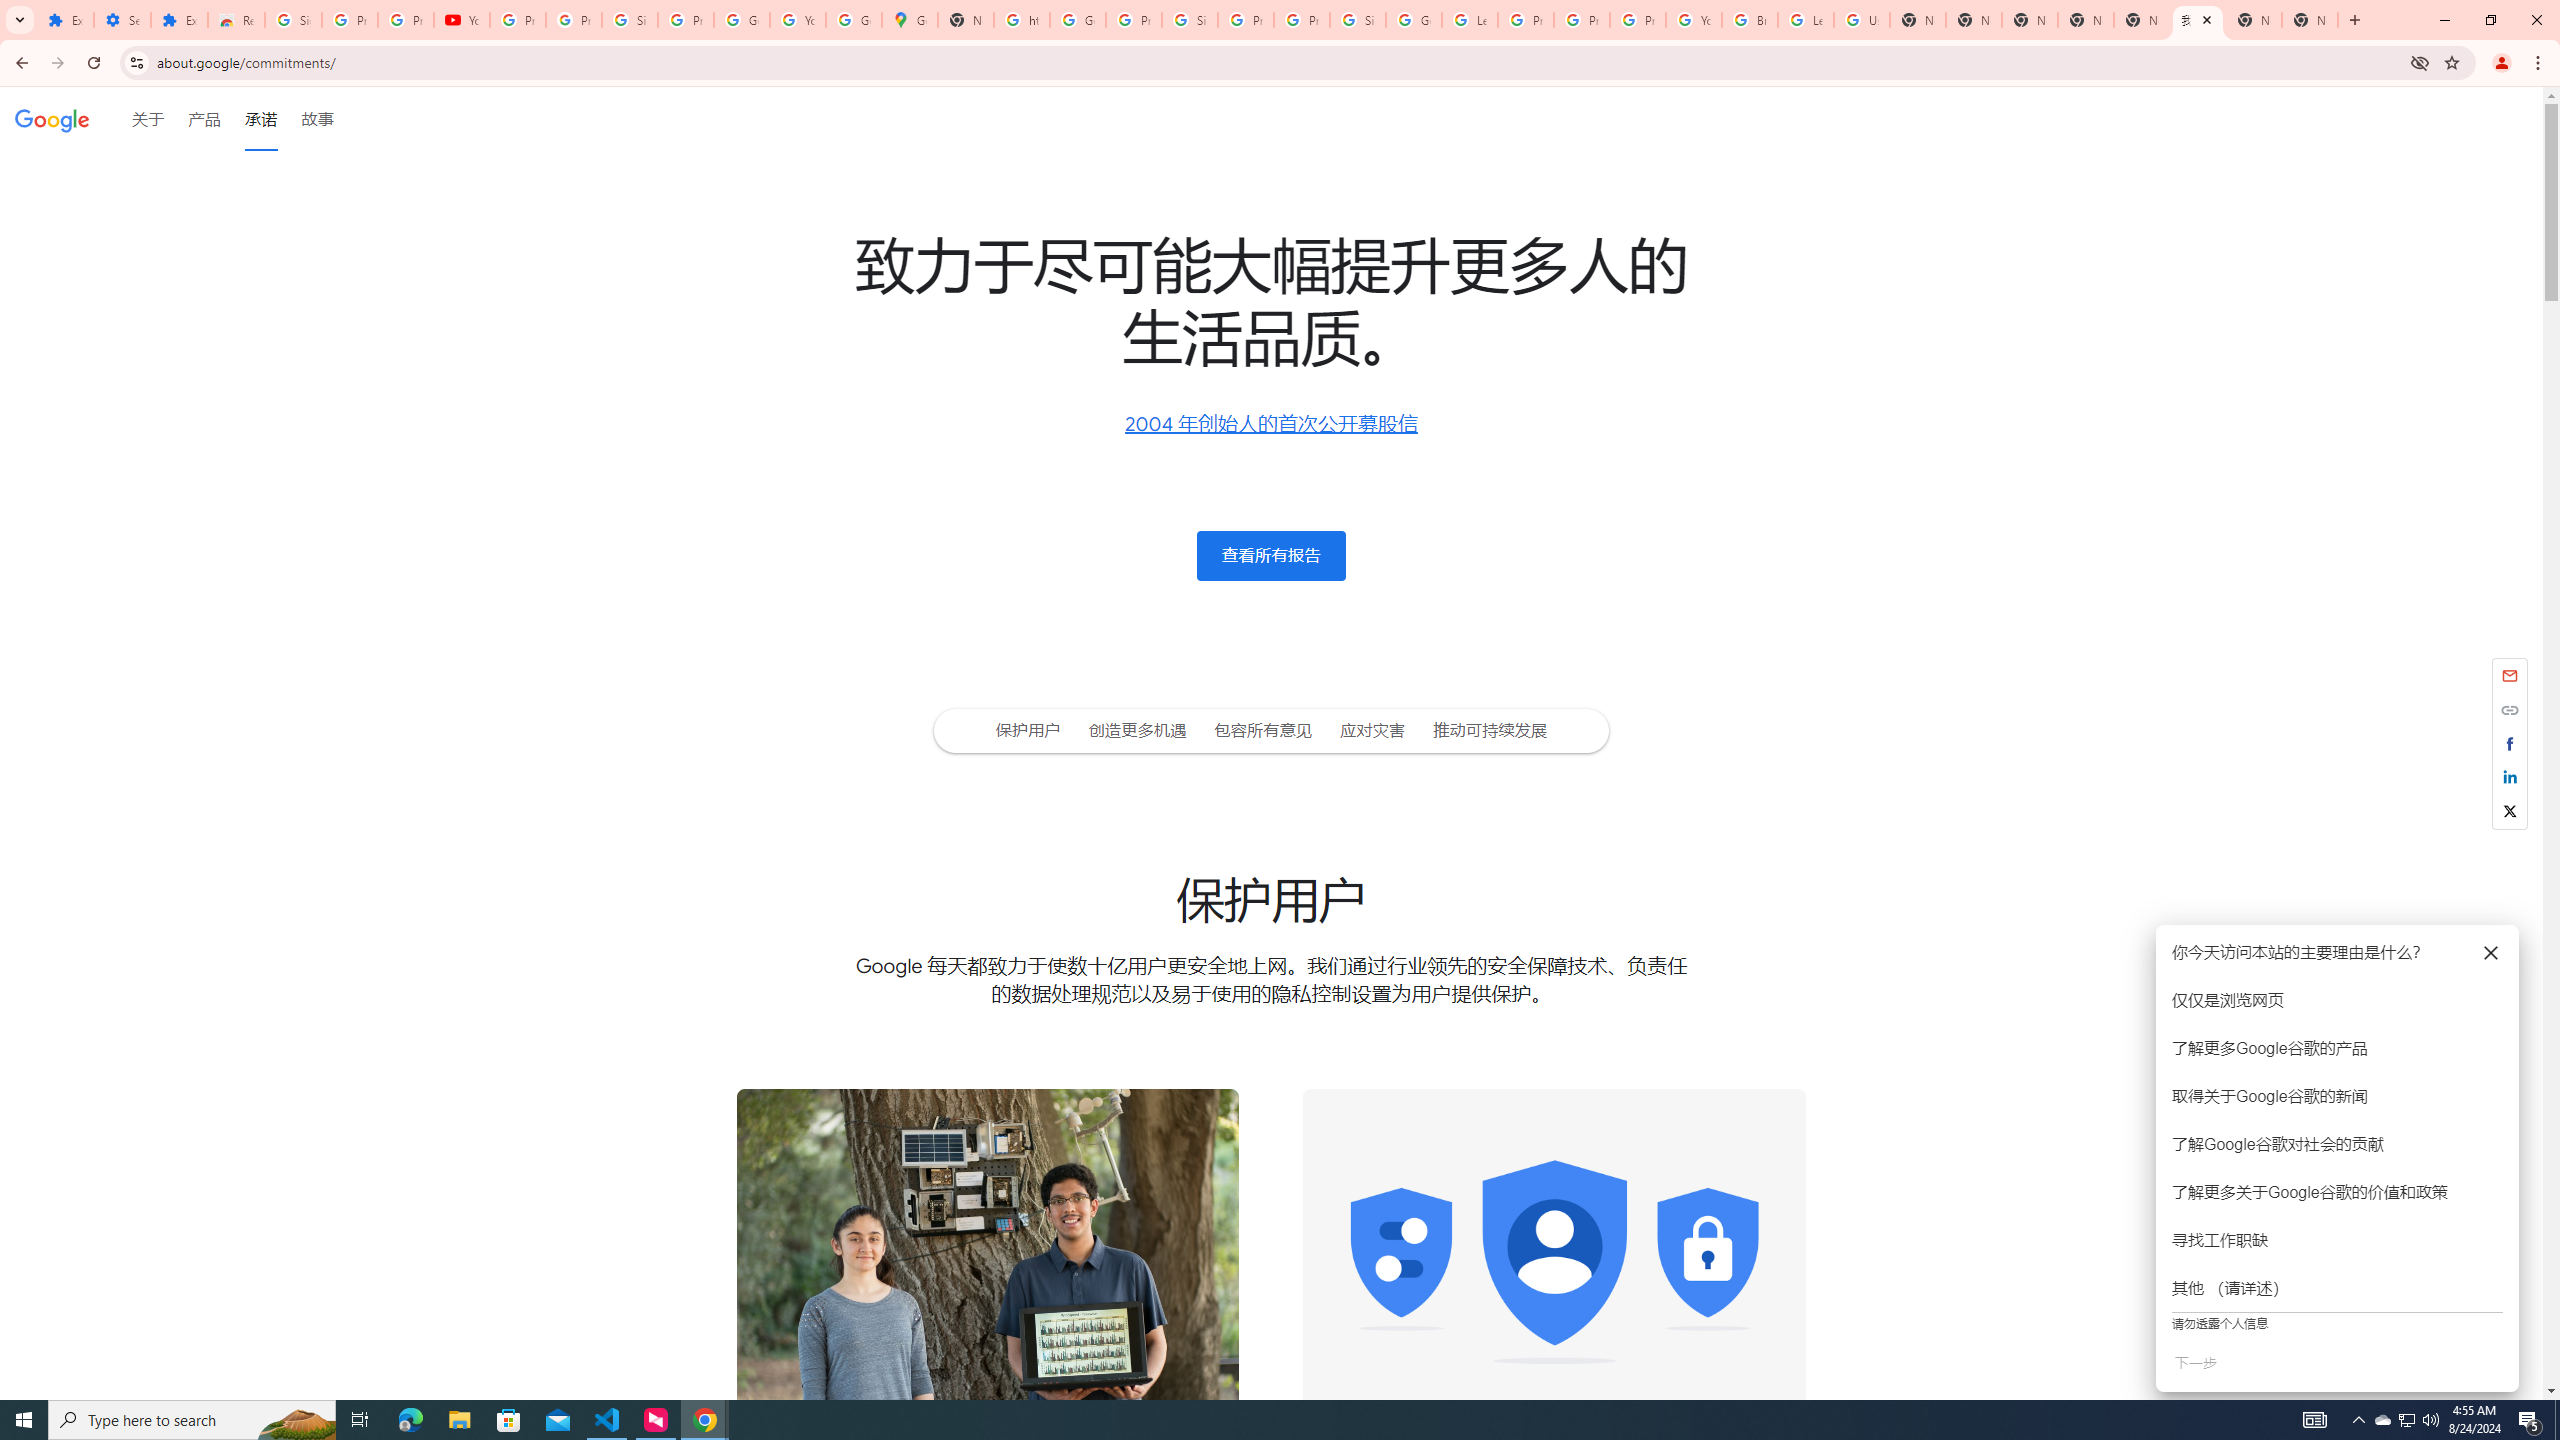 This screenshot has height=1440, width=2560. I want to click on Extensions, so click(65, 20).